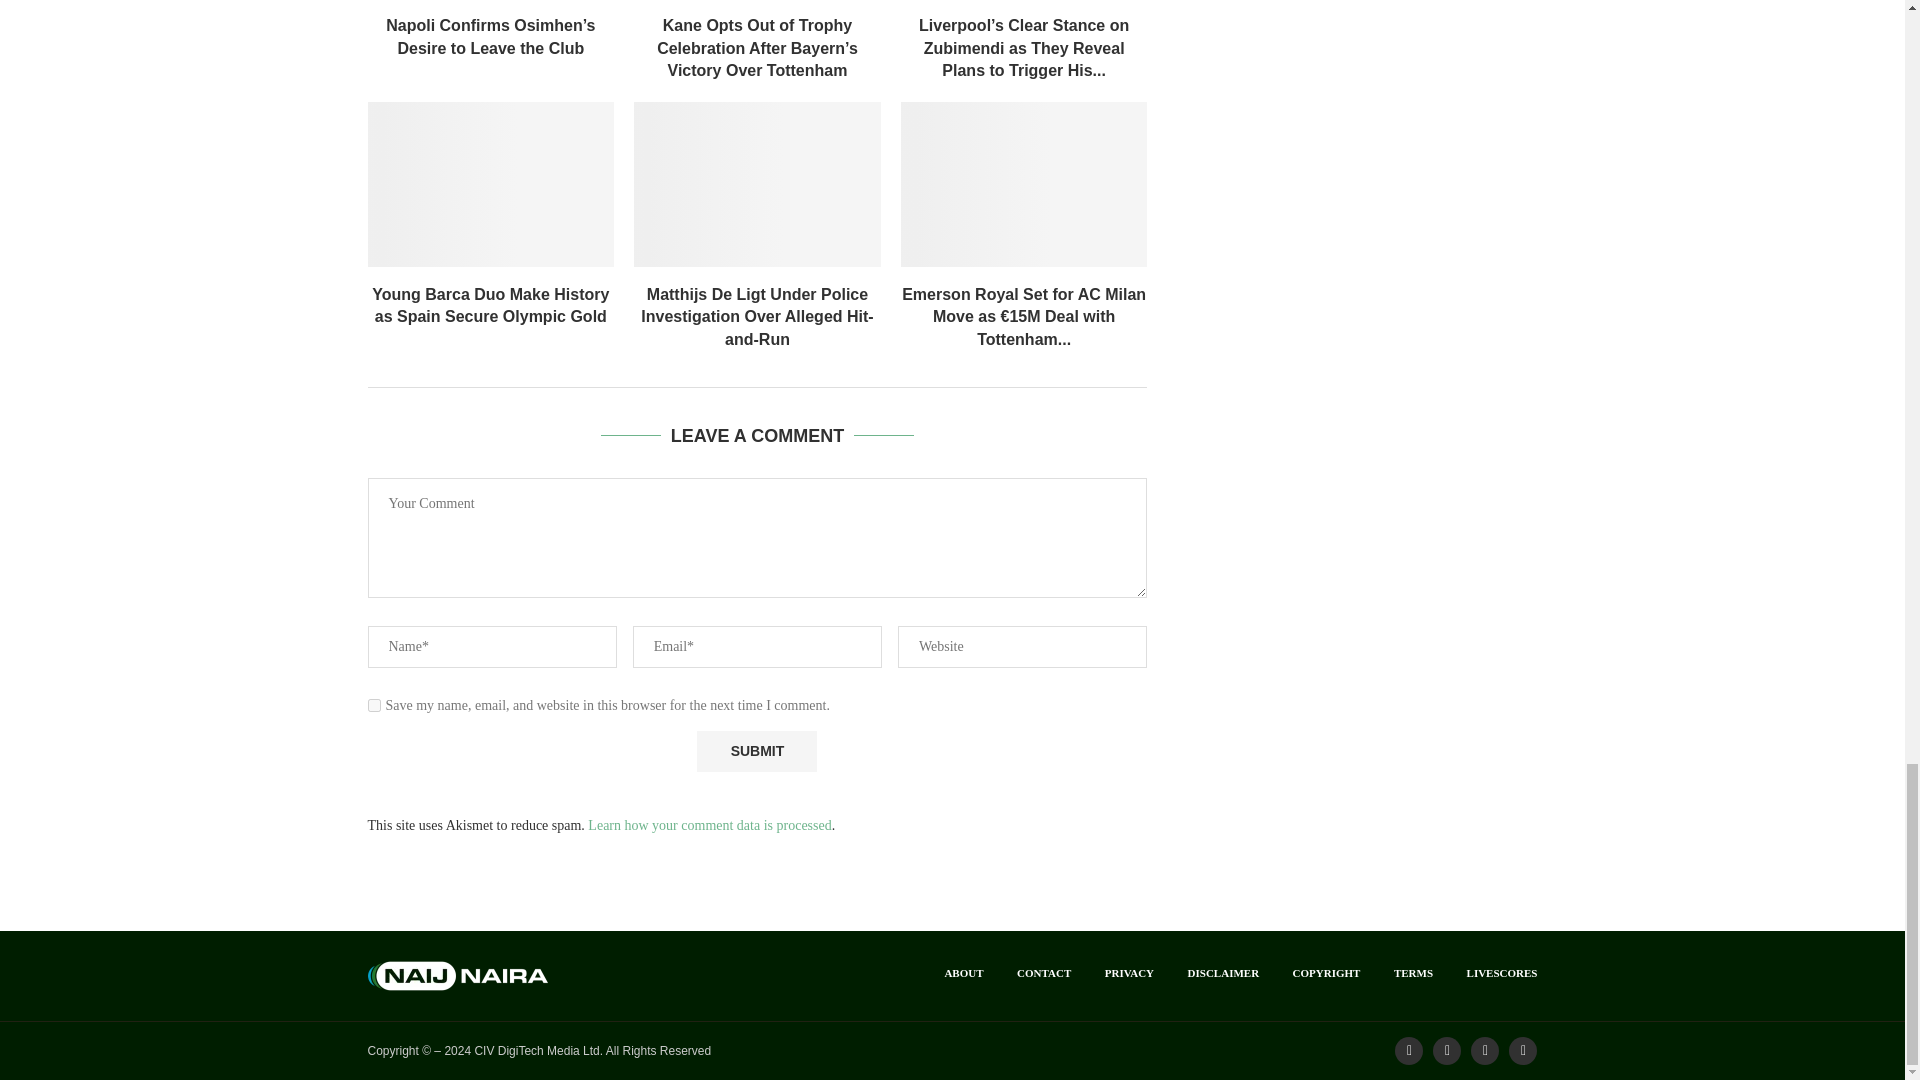 This screenshot has height=1080, width=1920. Describe the element at coordinates (491, 183) in the screenshot. I see `Young Barca Duo Make History as Spain Secure Olympic Gold` at that location.